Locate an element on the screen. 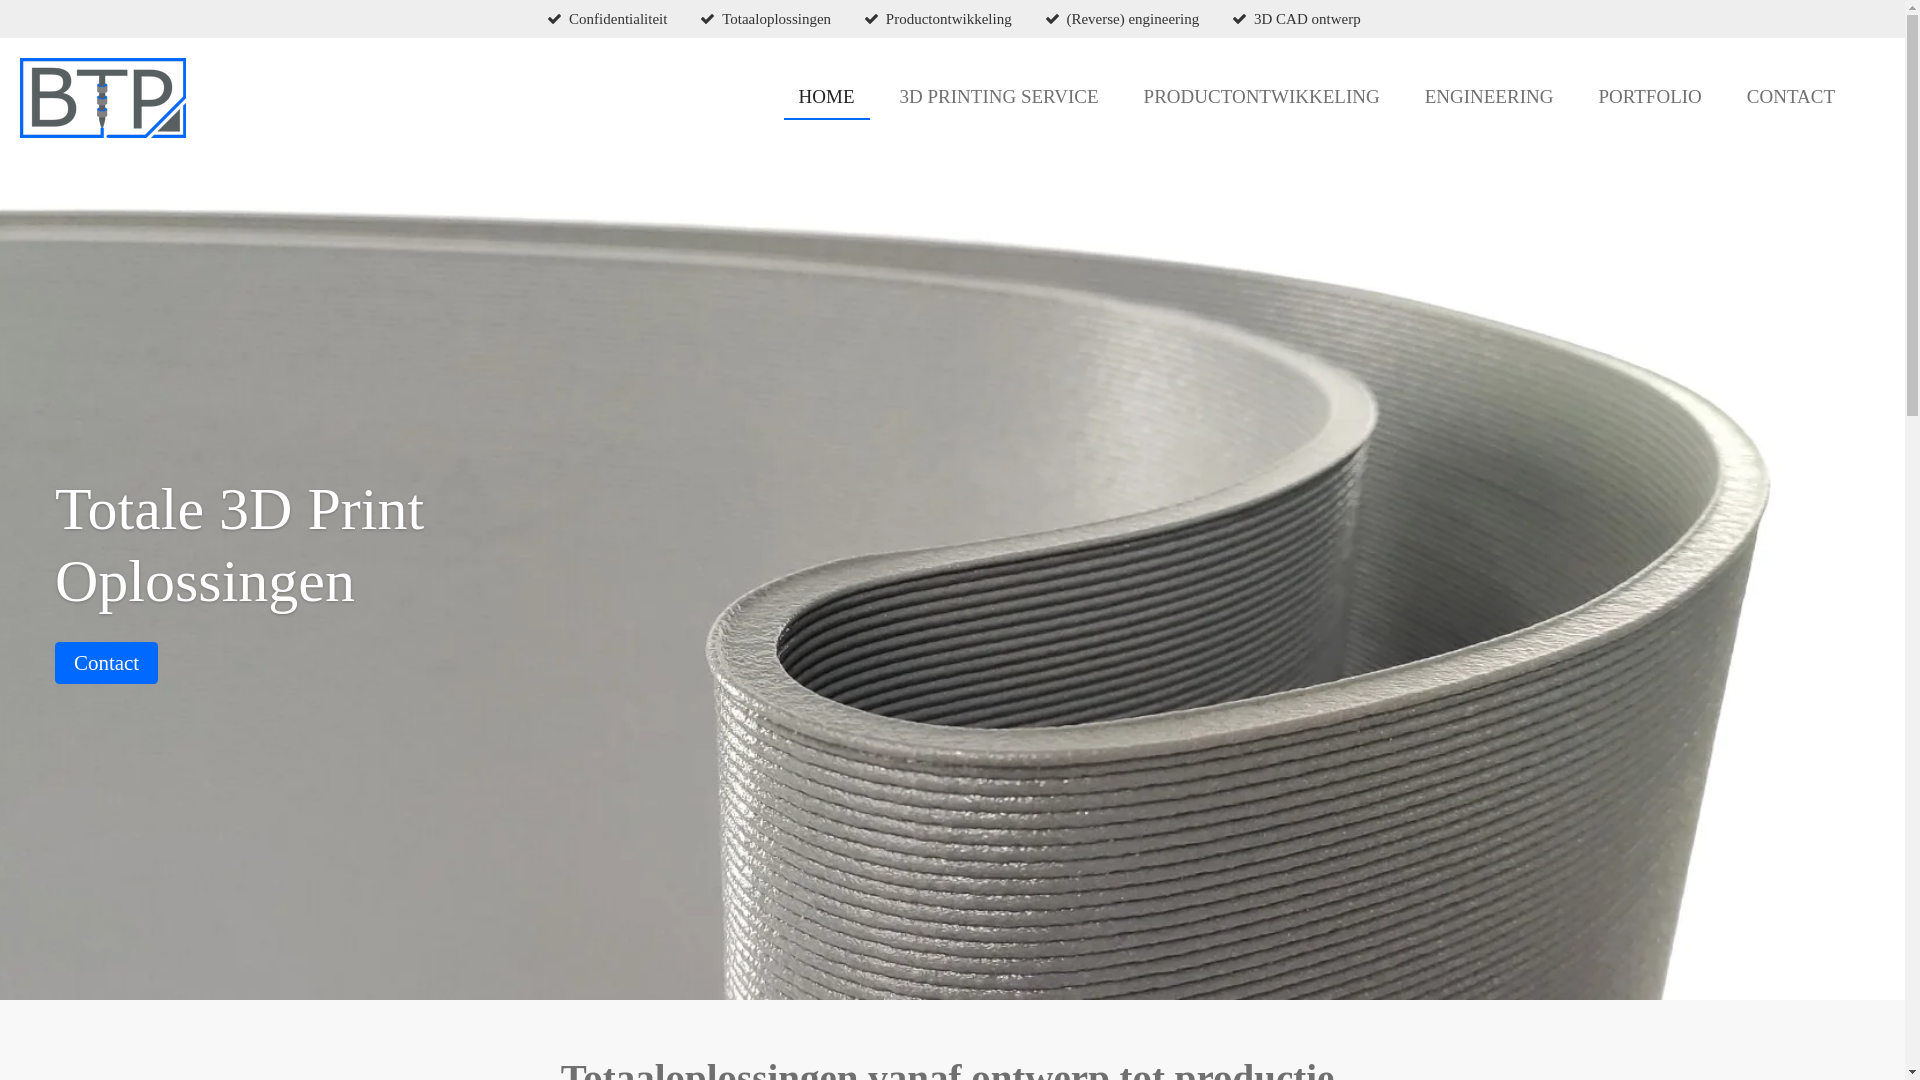  PORTFOLIO is located at coordinates (1650, 98).